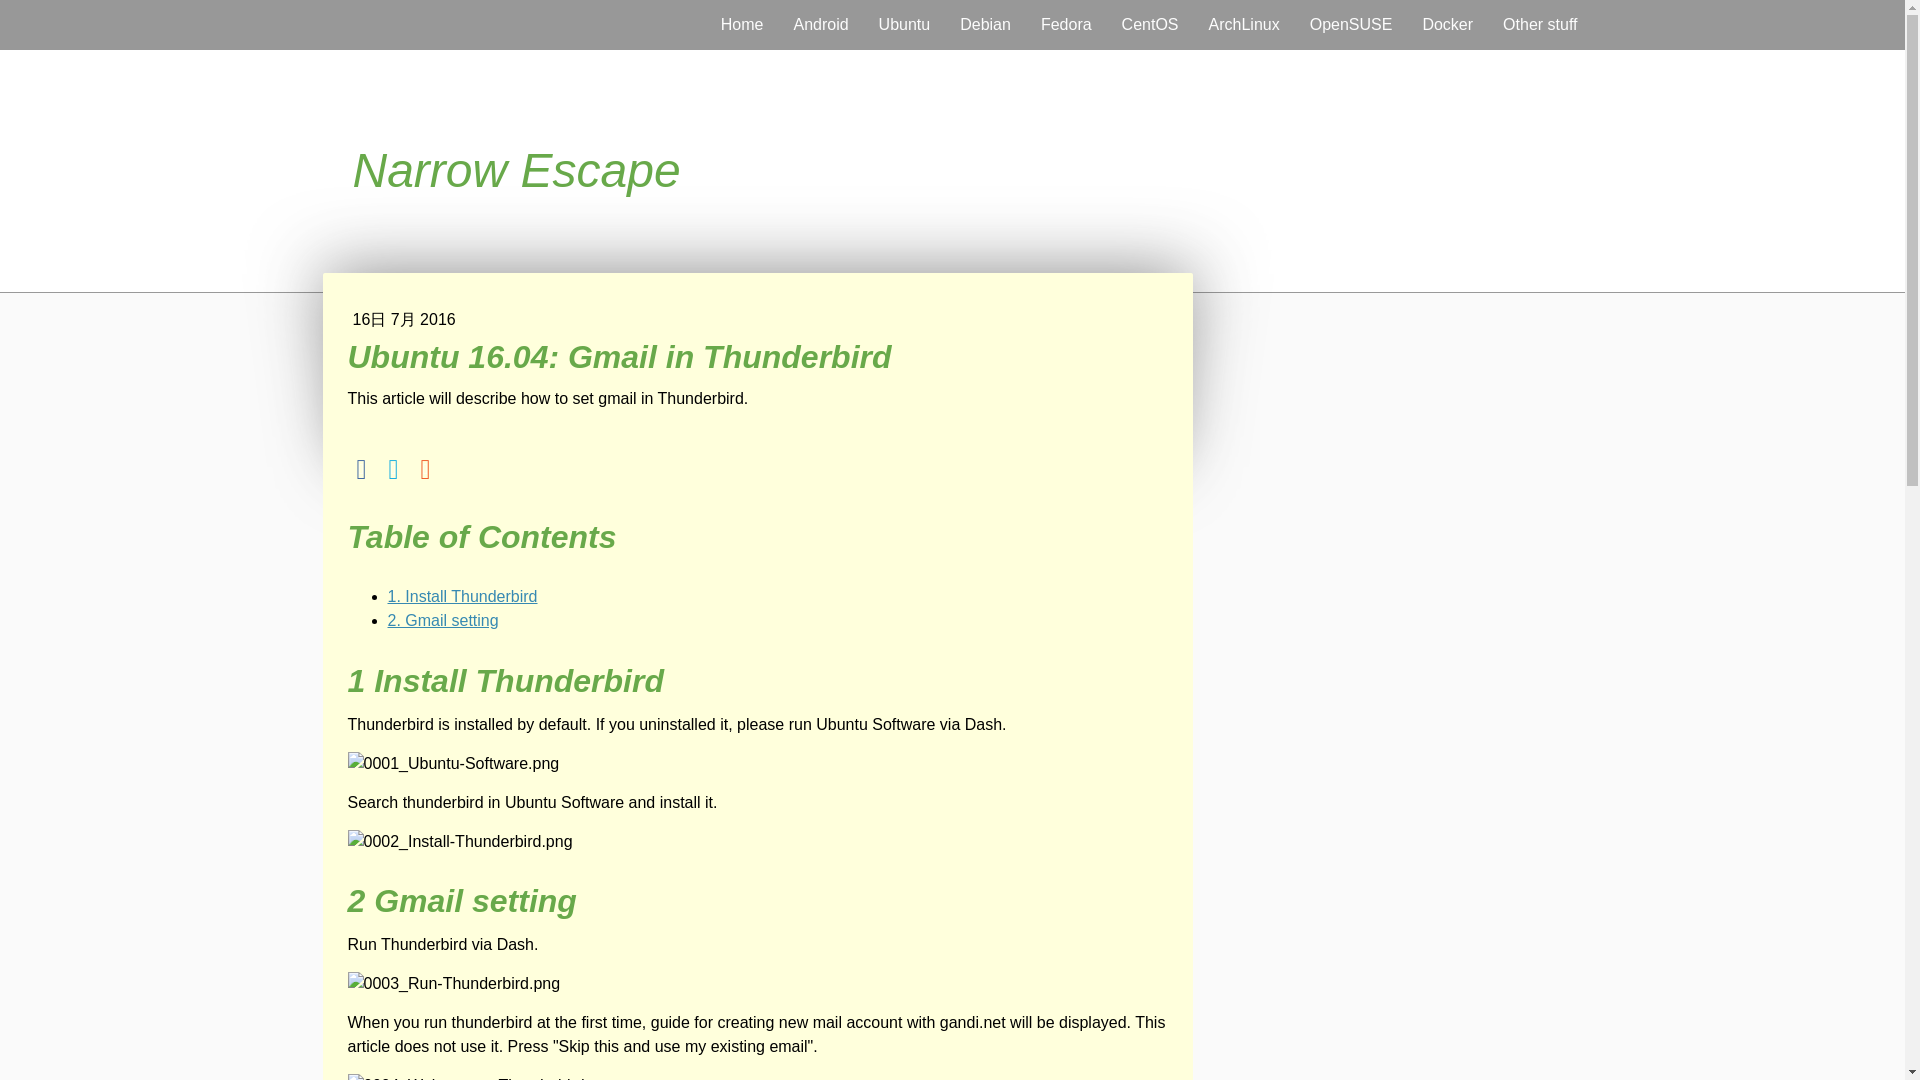  I want to click on CentOS, so click(1150, 24).